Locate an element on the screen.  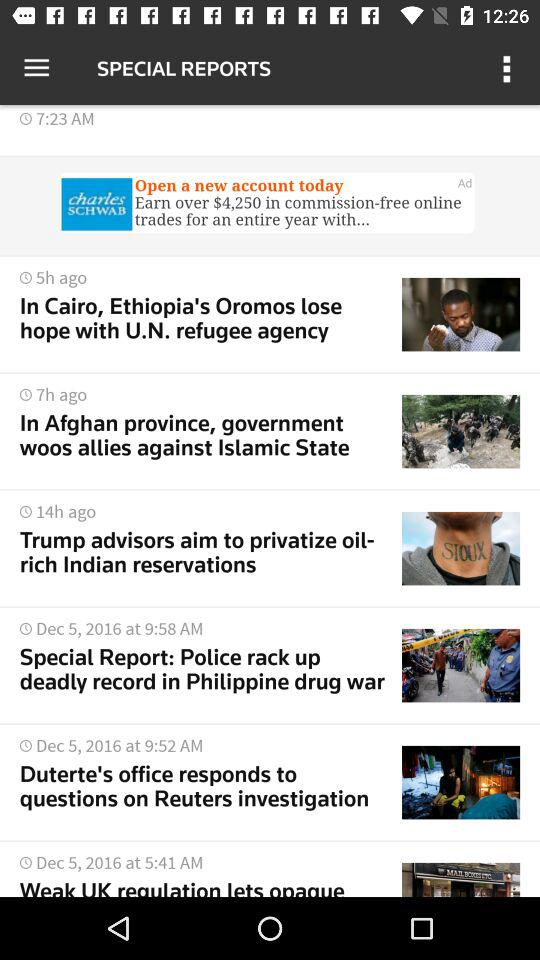
go to advertisement is located at coordinates (270, 205).